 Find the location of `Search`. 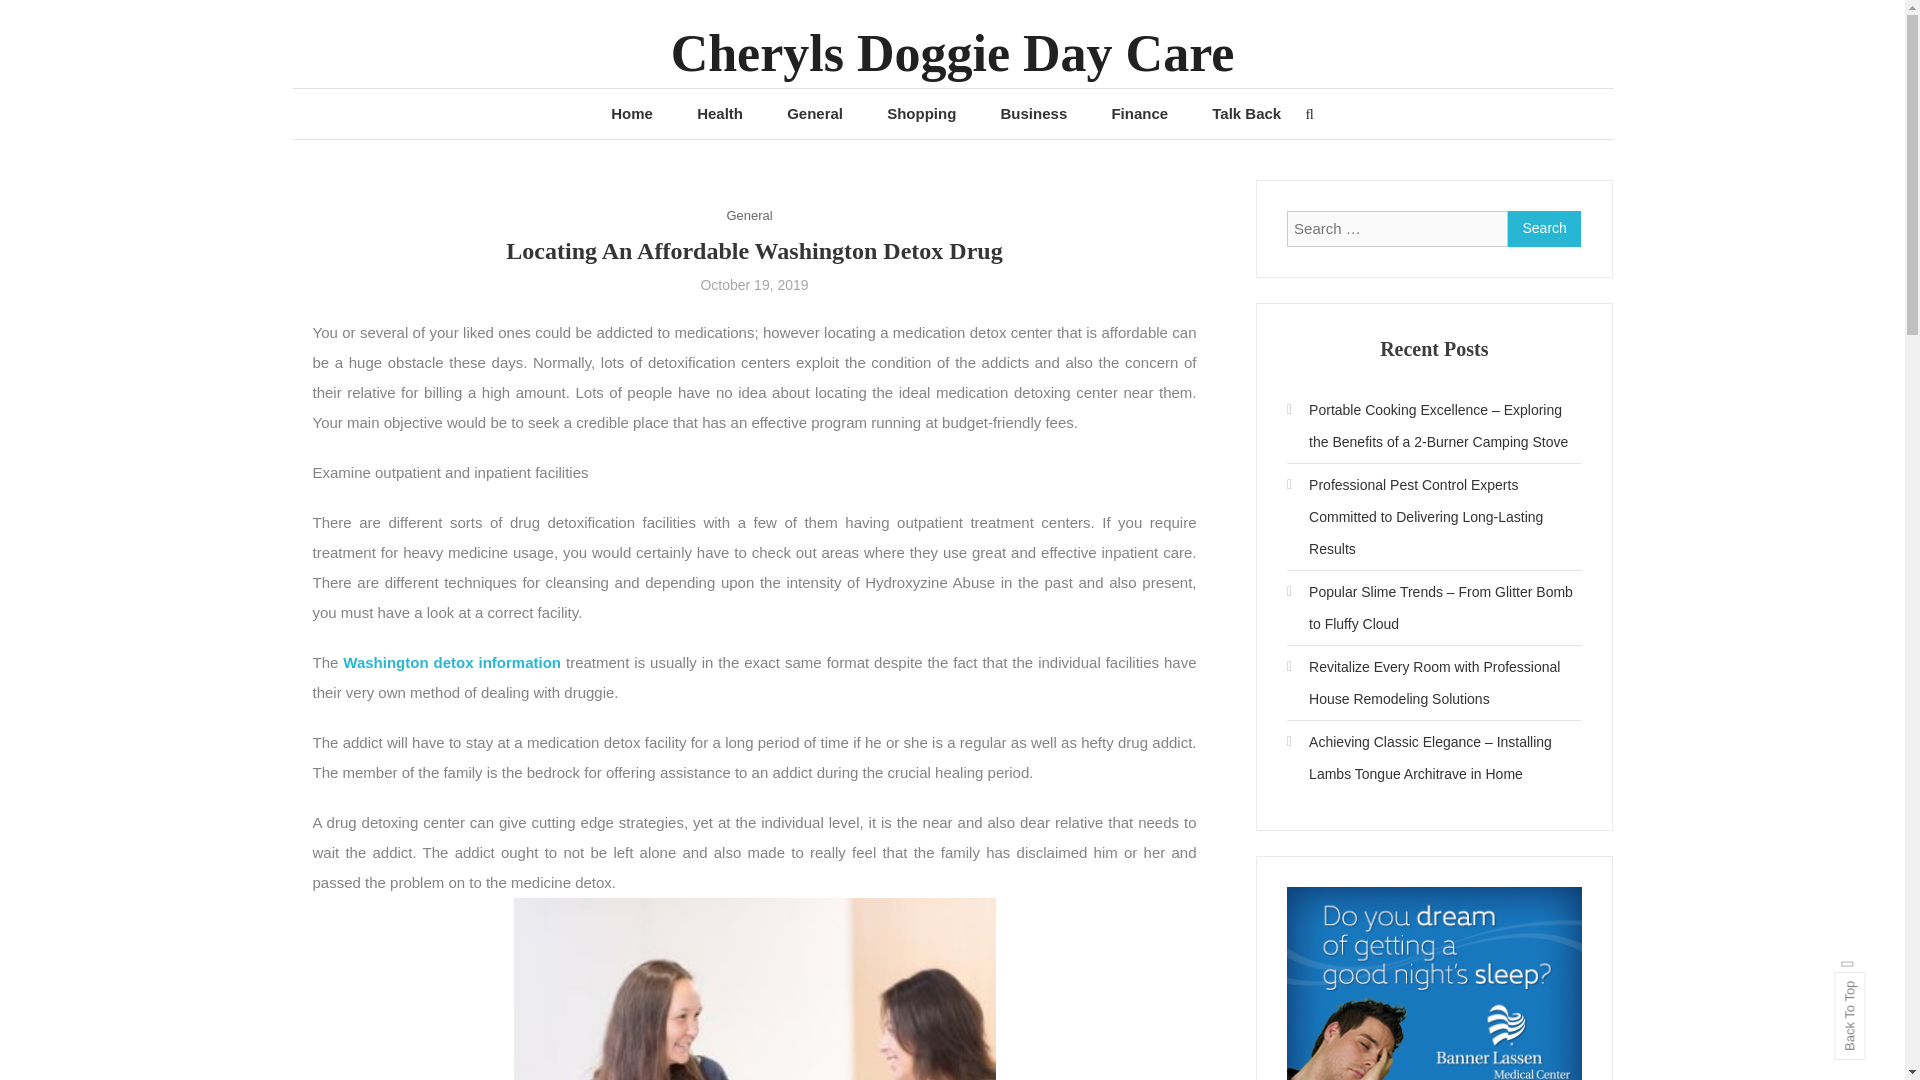

Search is located at coordinates (1014, 570).